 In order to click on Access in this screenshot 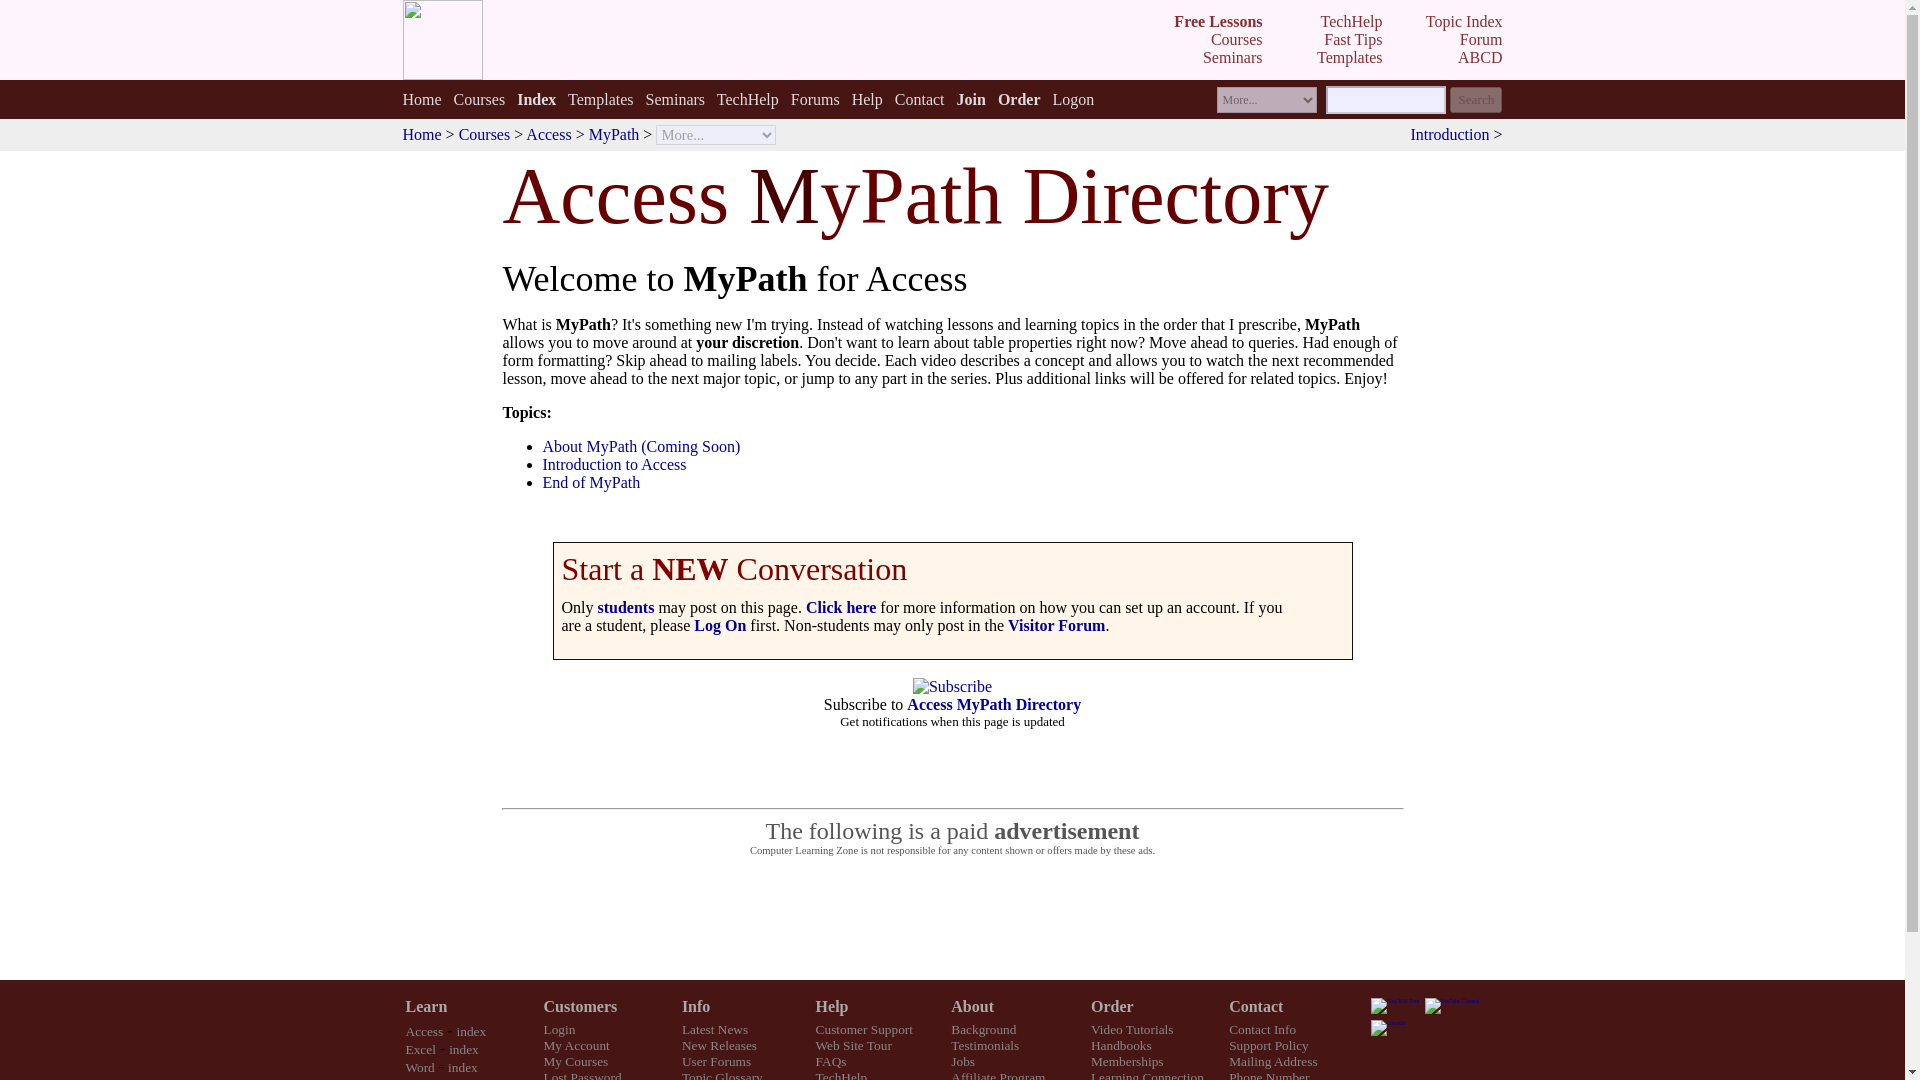, I will do `click(424, 1030)`.